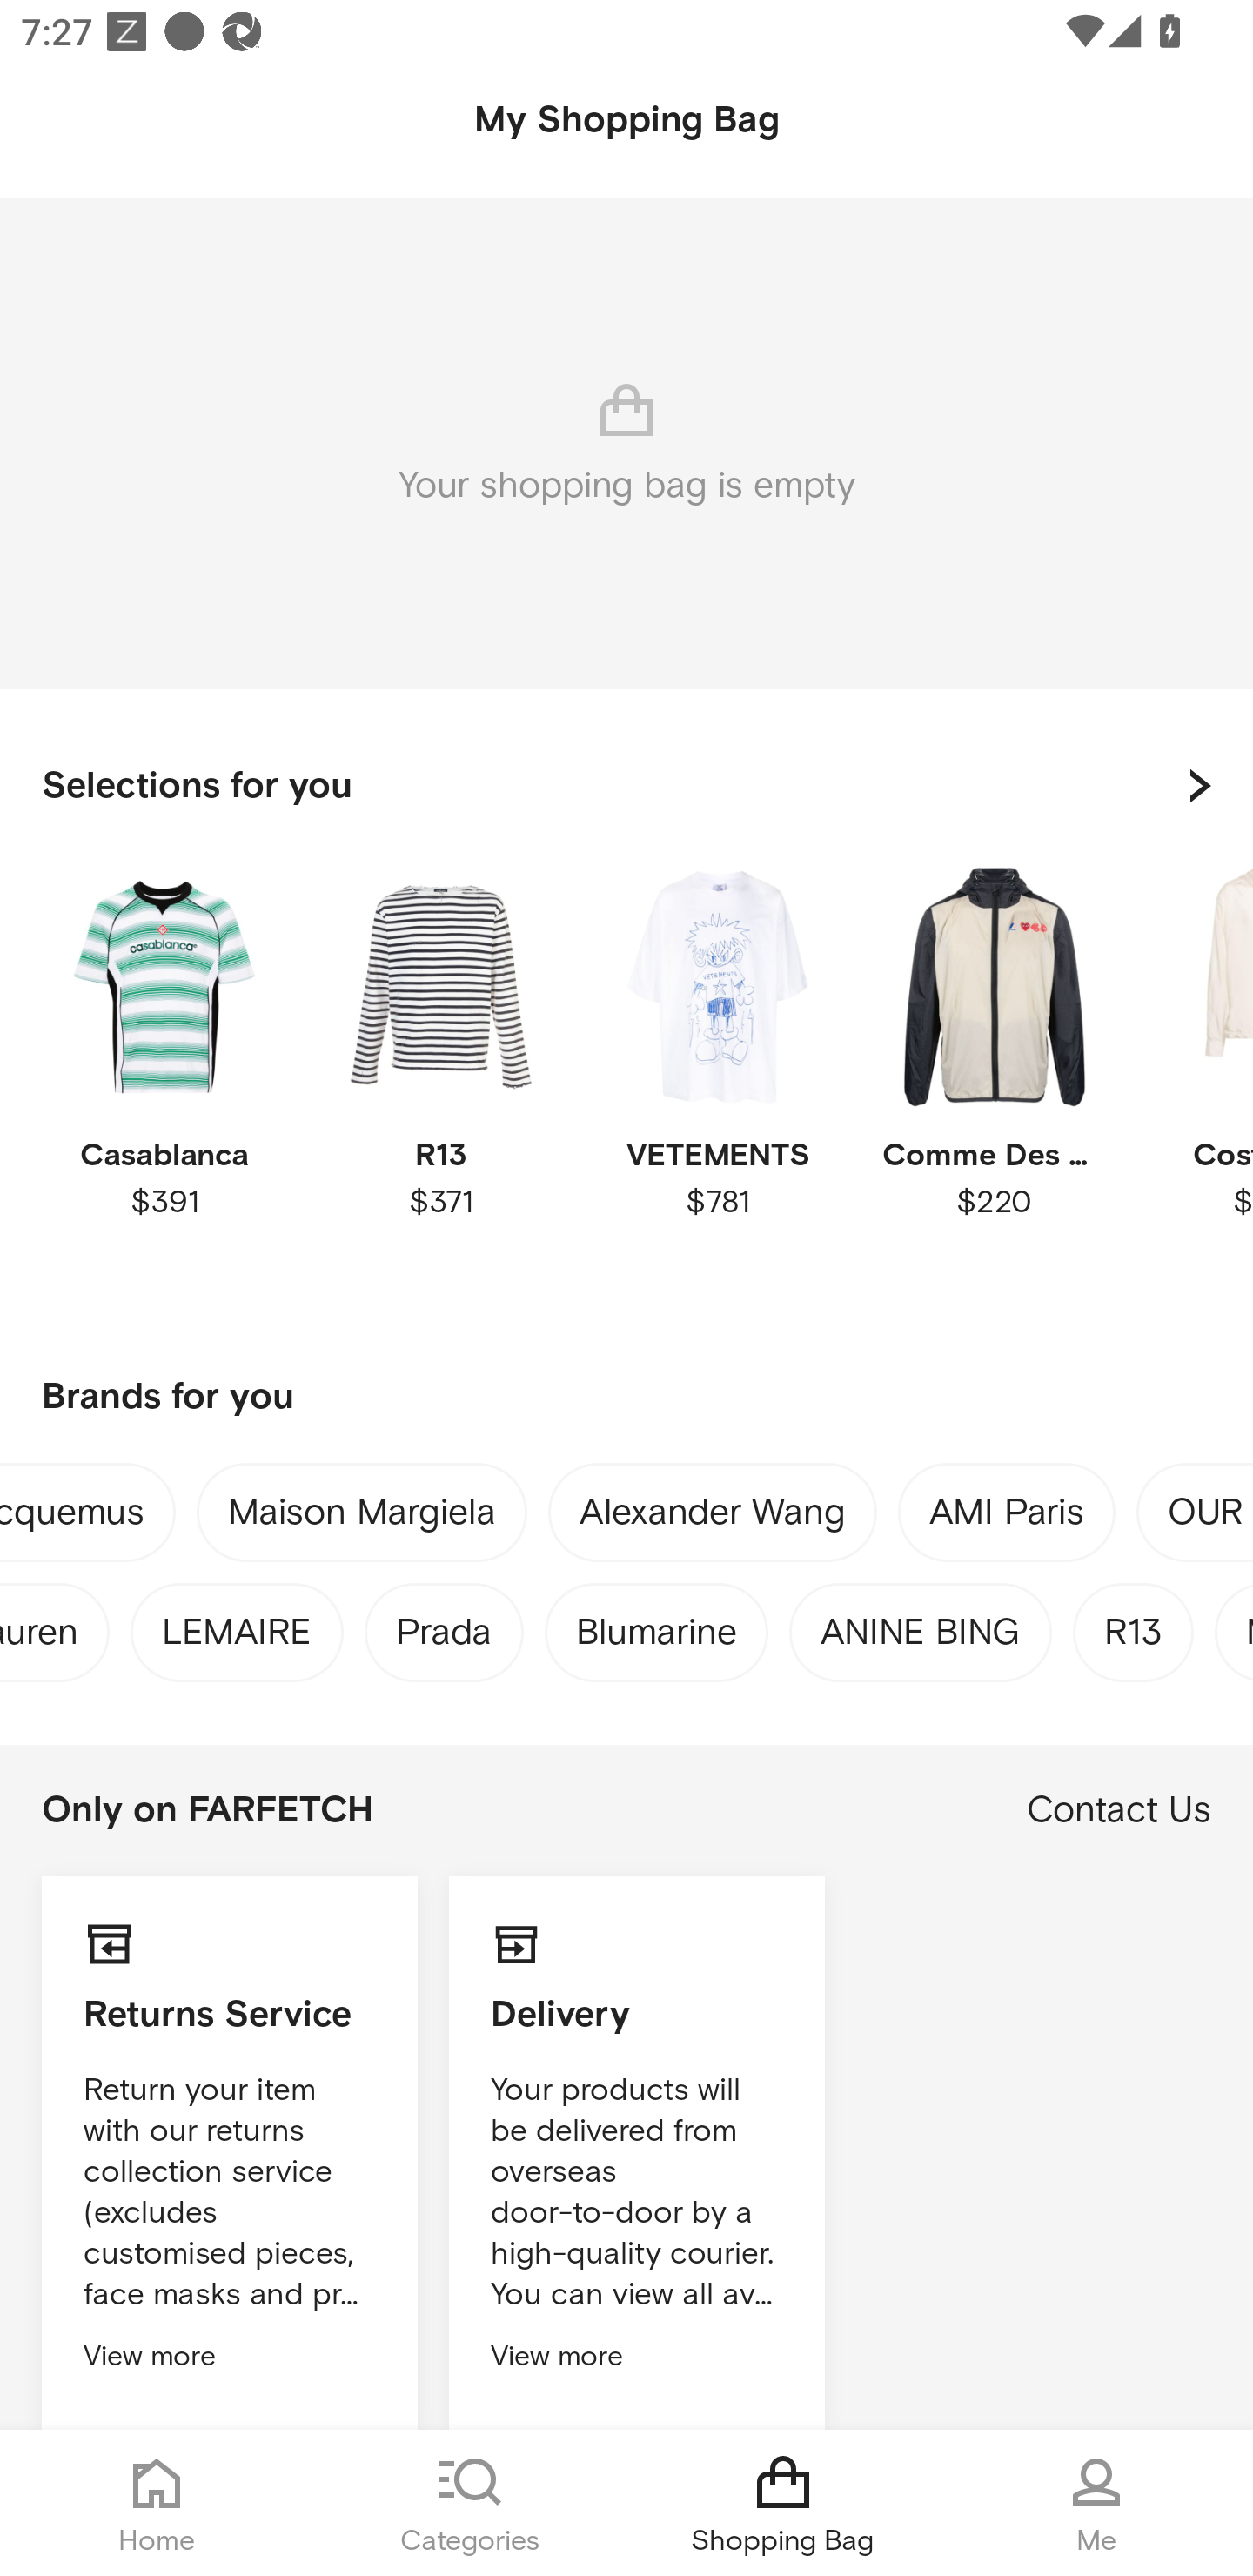  What do you see at coordinates (712, 1518) in the screenshot?
I see `Alexander Wang` at bounding box center [712, 1518].